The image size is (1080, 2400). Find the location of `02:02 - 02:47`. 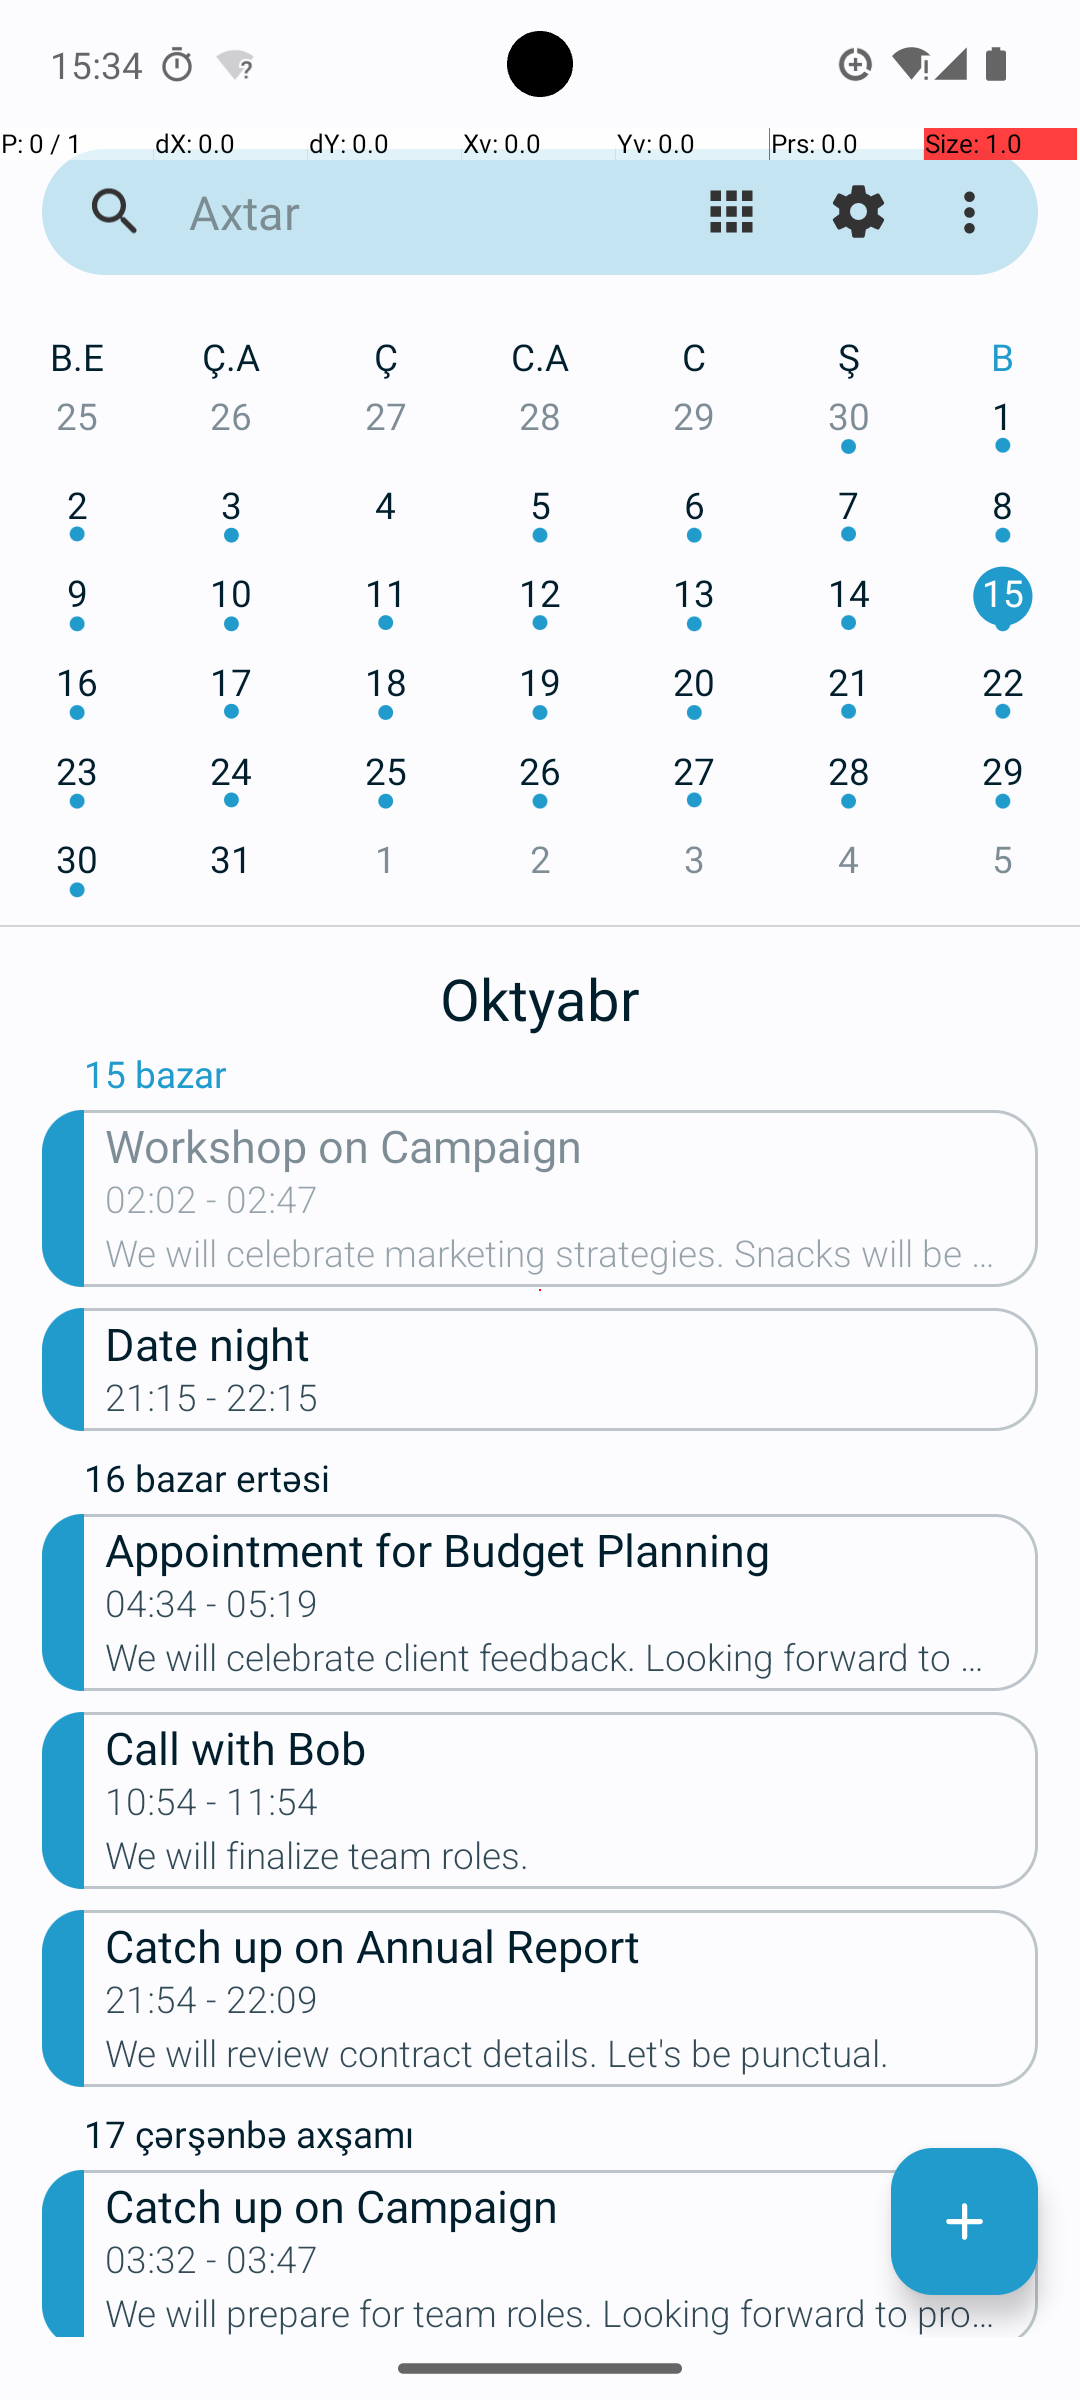

02:02 - 02:47 is located at coordinates (212, 1206).